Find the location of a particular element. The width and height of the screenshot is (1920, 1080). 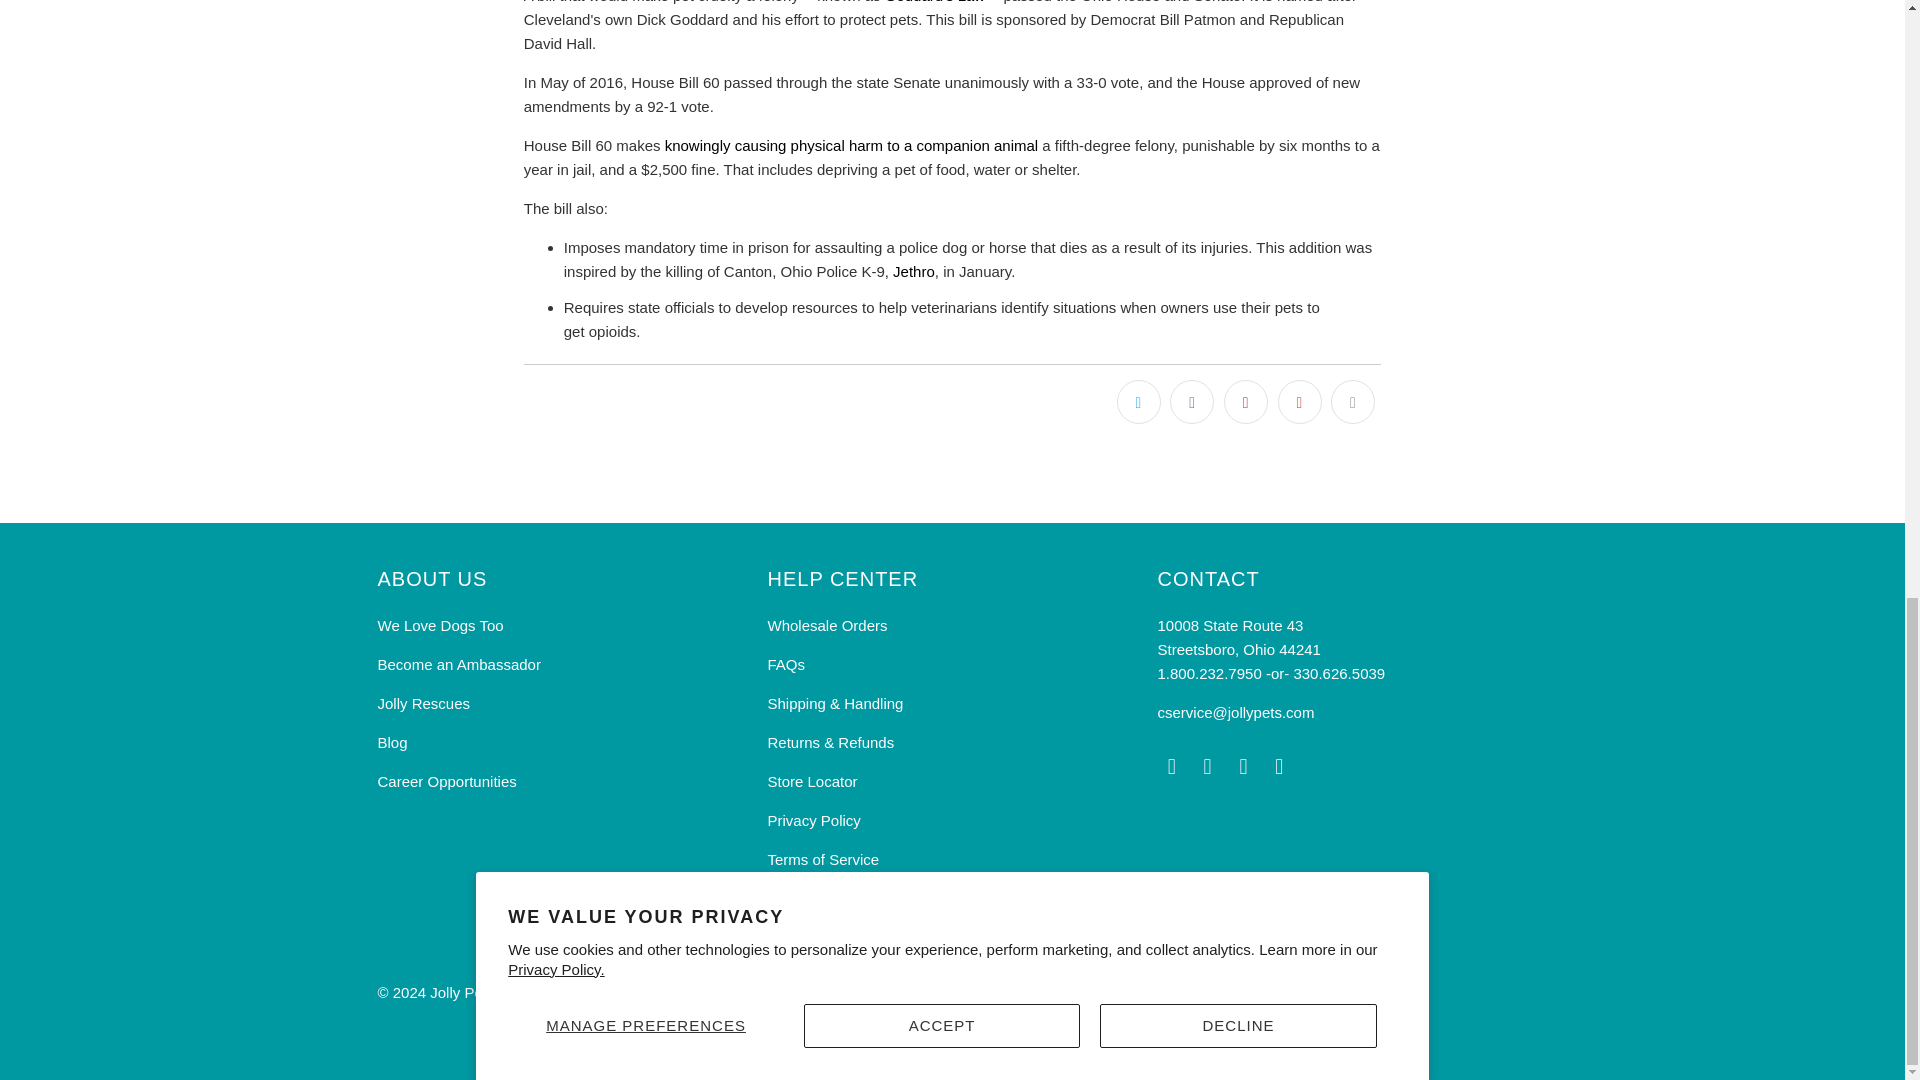

Share this on Twitter is located at coordinates (1139, 402).